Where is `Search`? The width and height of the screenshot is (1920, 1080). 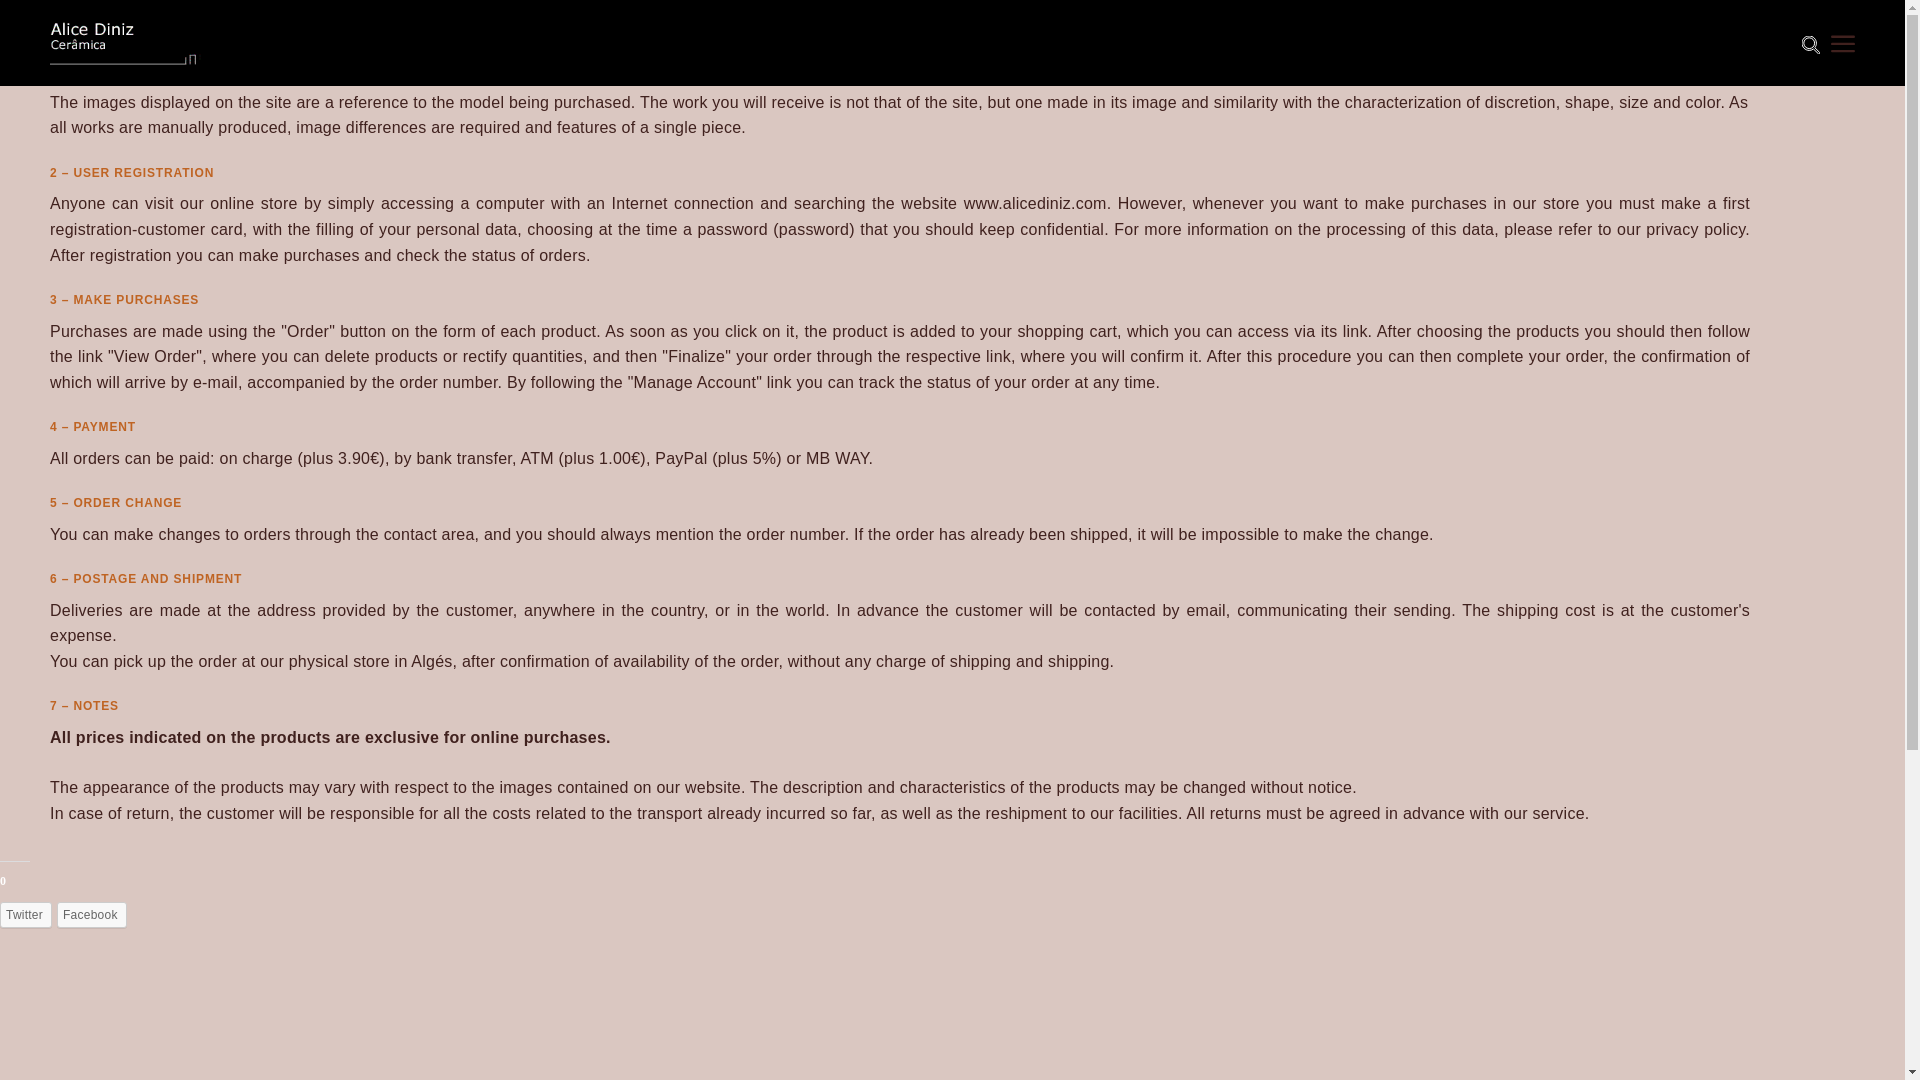 Search is located at coordinates (1811, 43).